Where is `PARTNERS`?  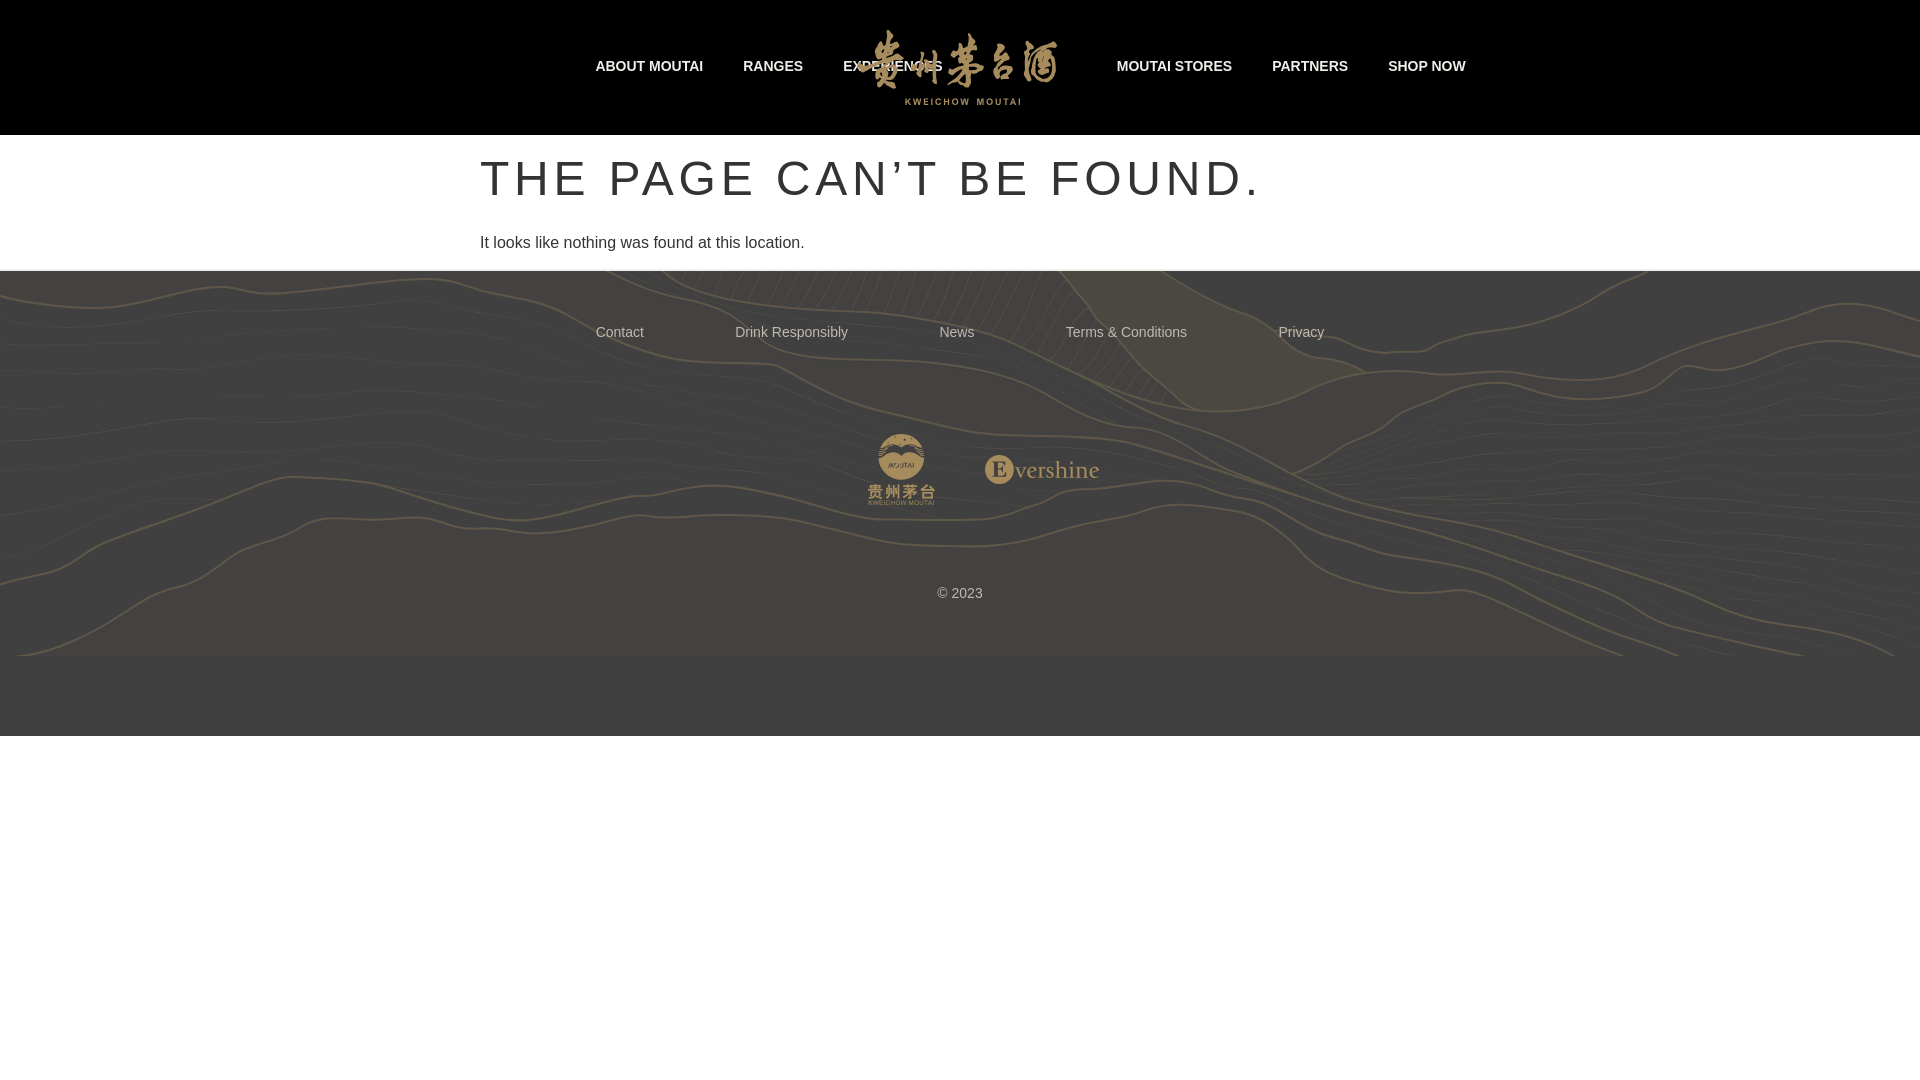 PARTNERS is located at coordinates (1310, 66).